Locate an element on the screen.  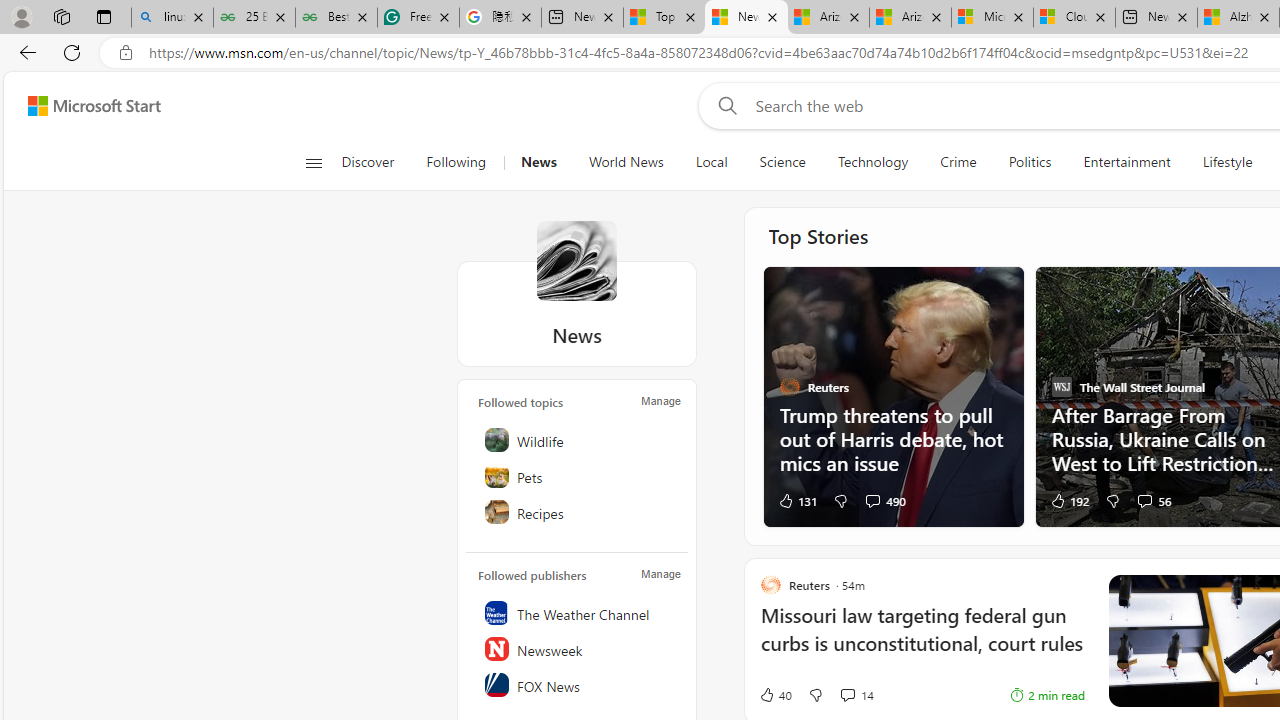
View comments 56 Comment is located at coordinates (1144, 500).